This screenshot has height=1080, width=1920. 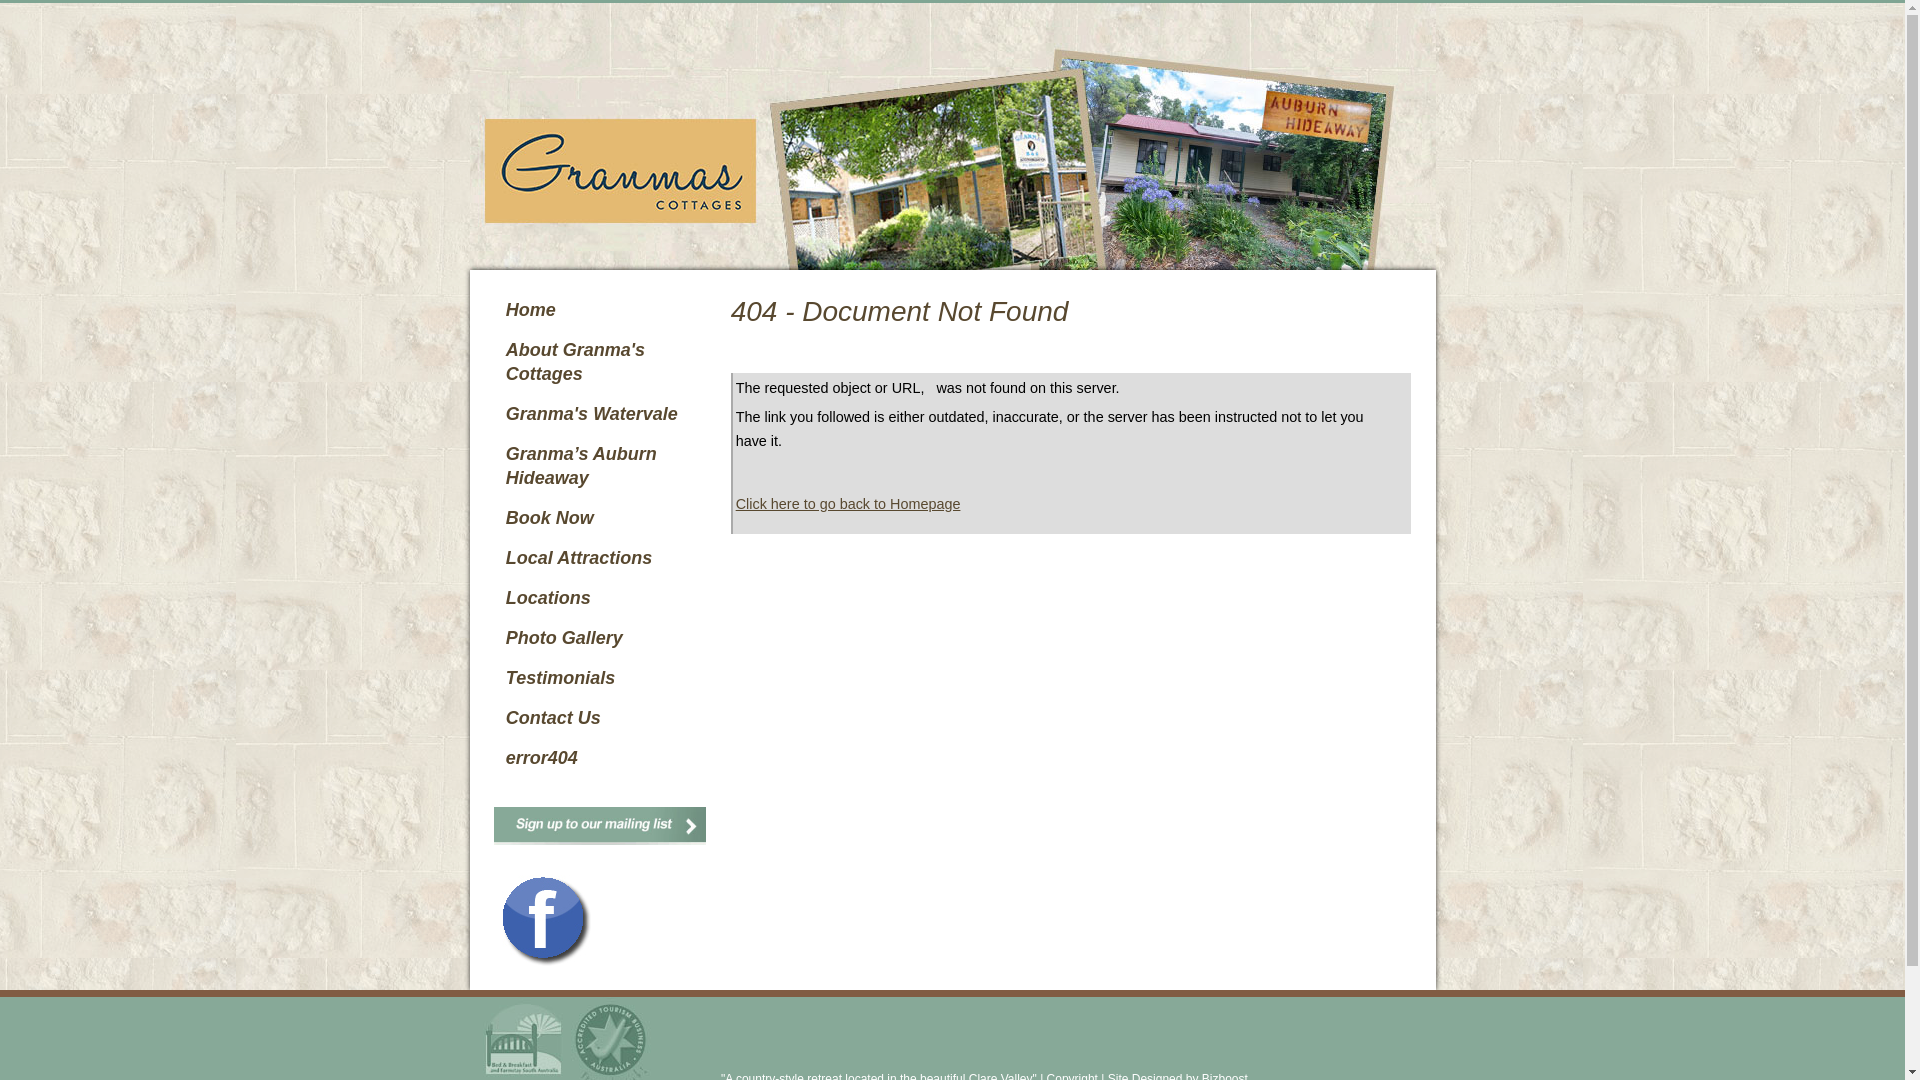 I want to click on Locations, so click(x=604, y=598).